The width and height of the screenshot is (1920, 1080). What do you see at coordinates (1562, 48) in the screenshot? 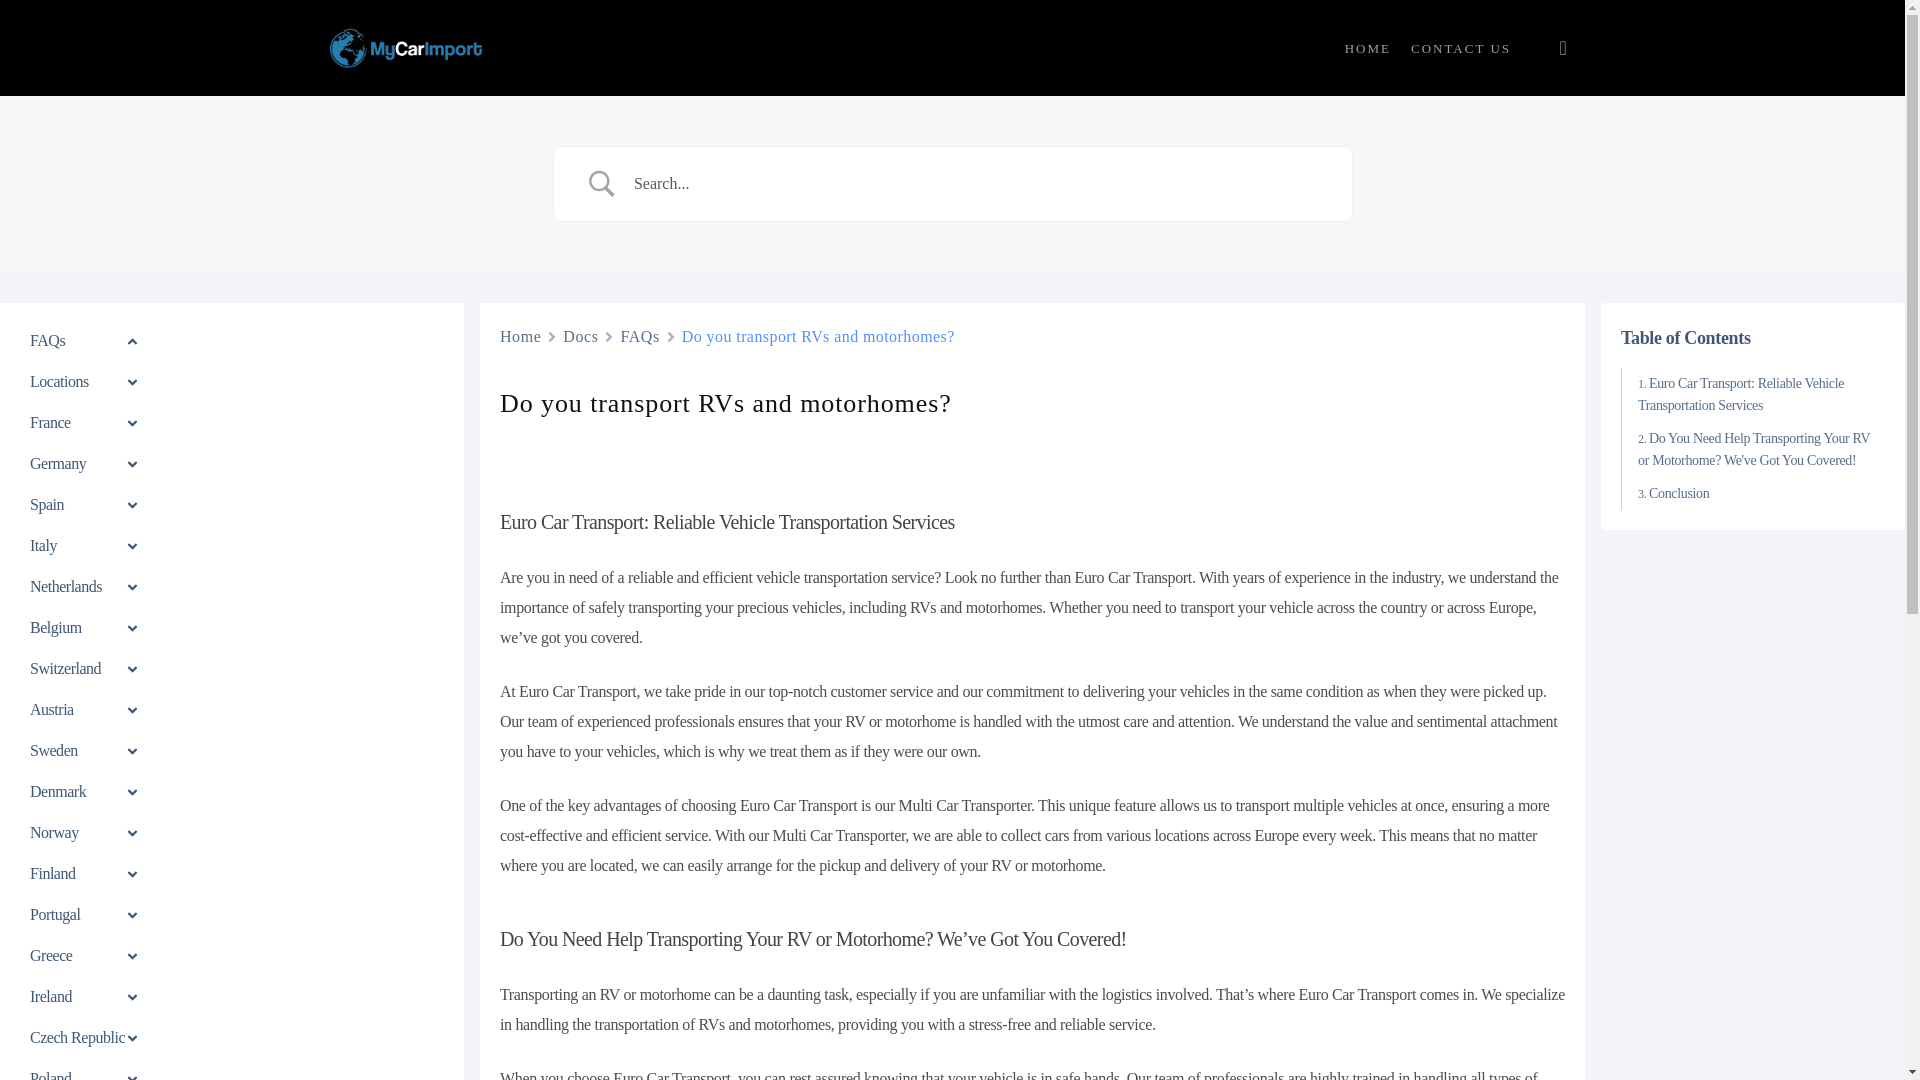
I see `search` at bounding box center [1562, 48].